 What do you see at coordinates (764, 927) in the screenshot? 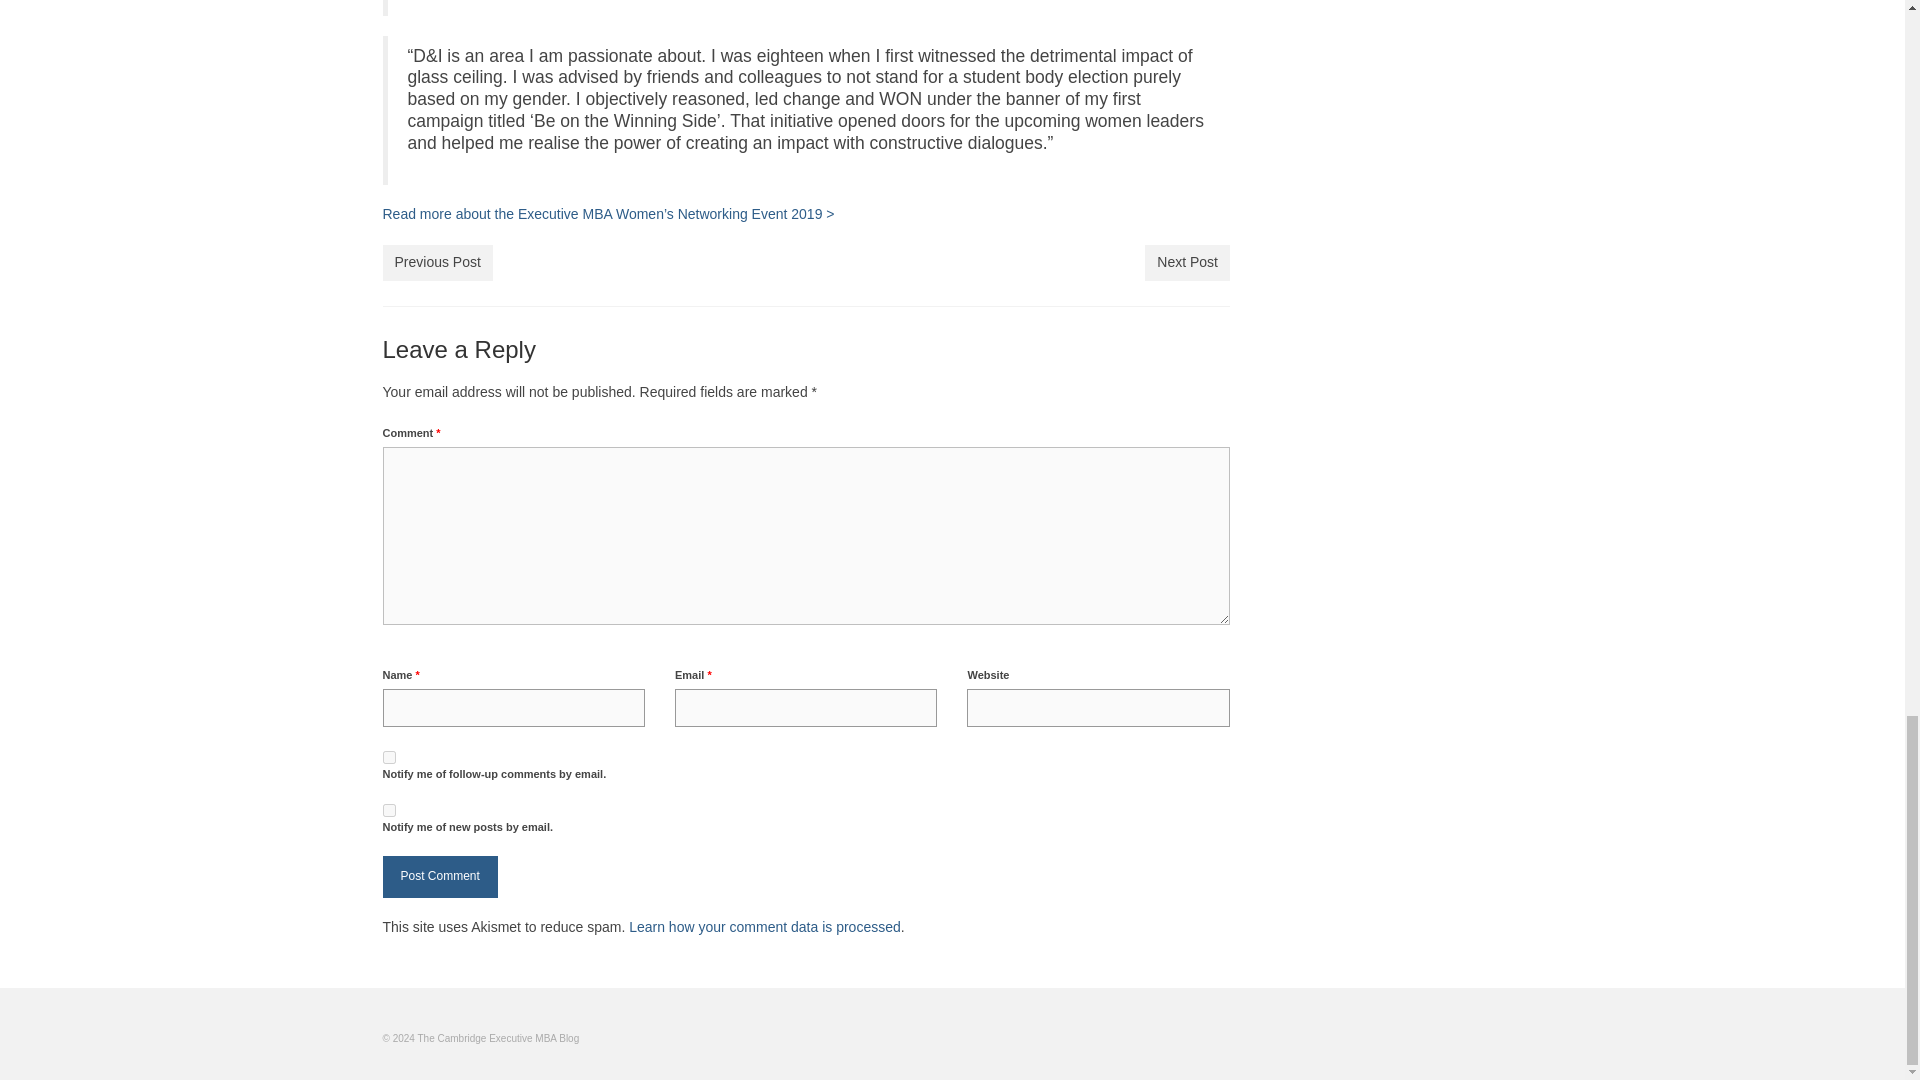
I see `Learn how your comment data is processed` at bounding box center [764, 927].